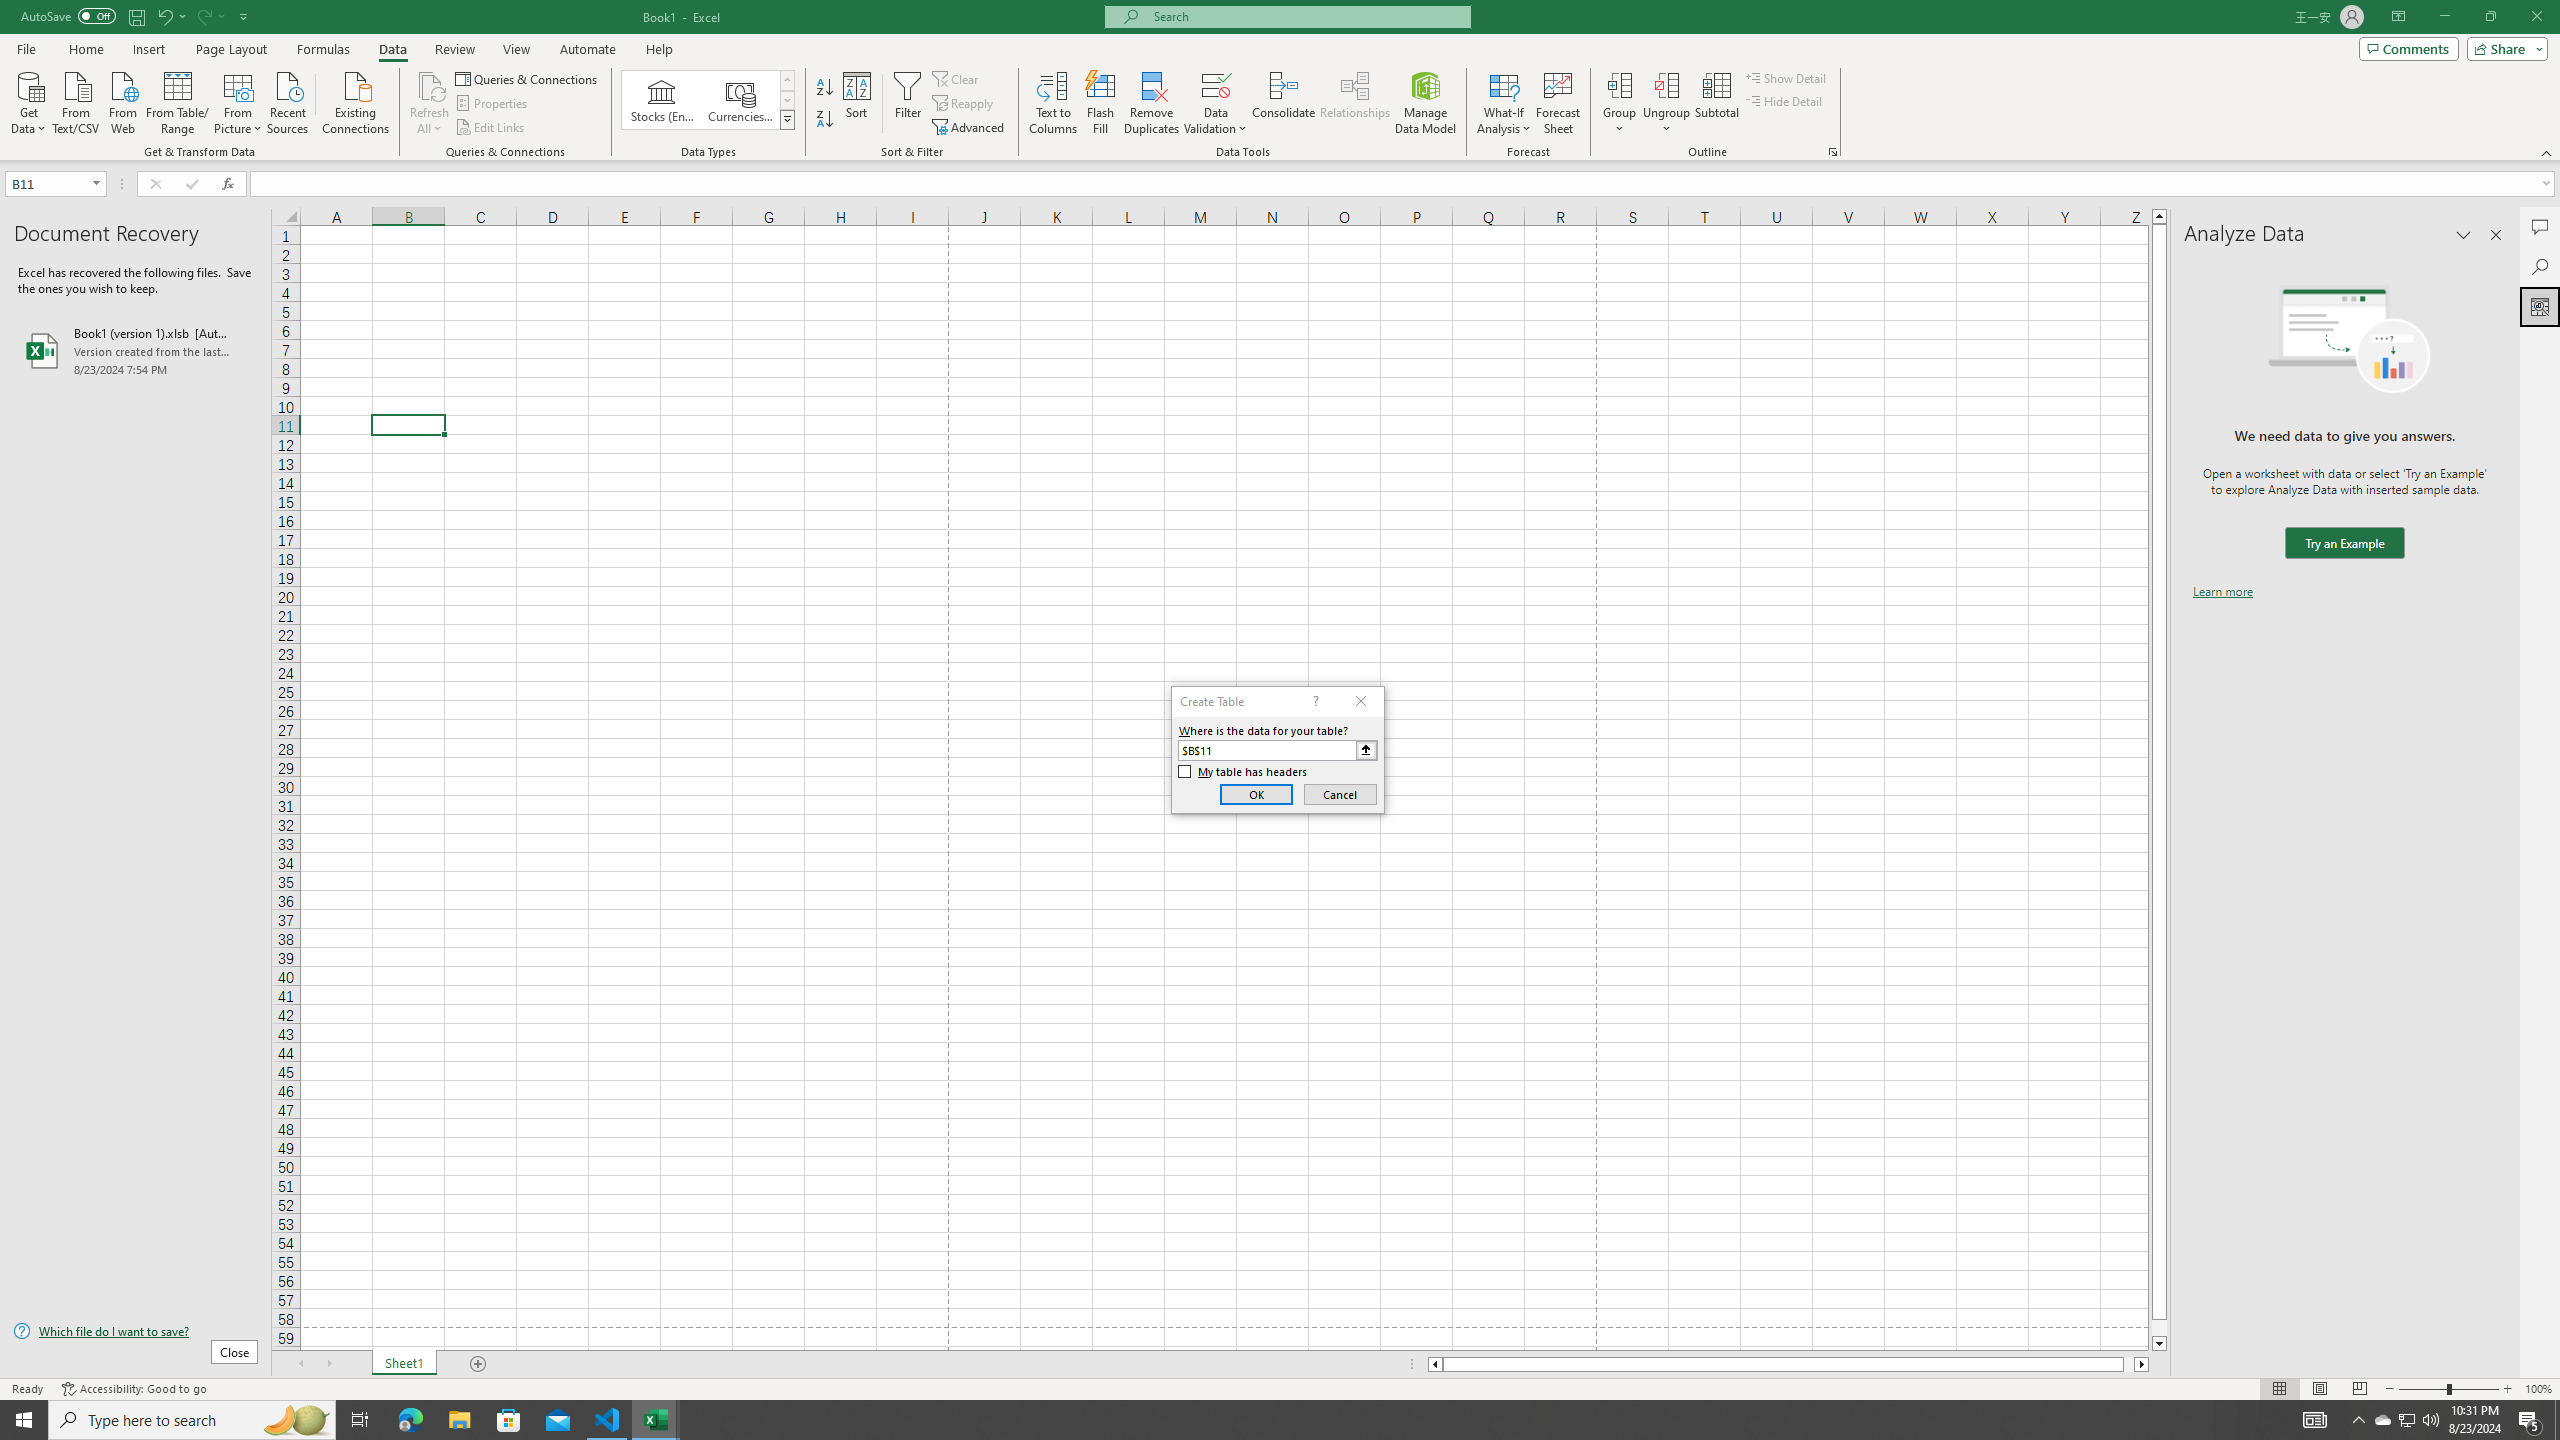  What do you see at coordinates (1620, 103) in the screenshot?
I see `Group...` at bounding box center [1620, 103].